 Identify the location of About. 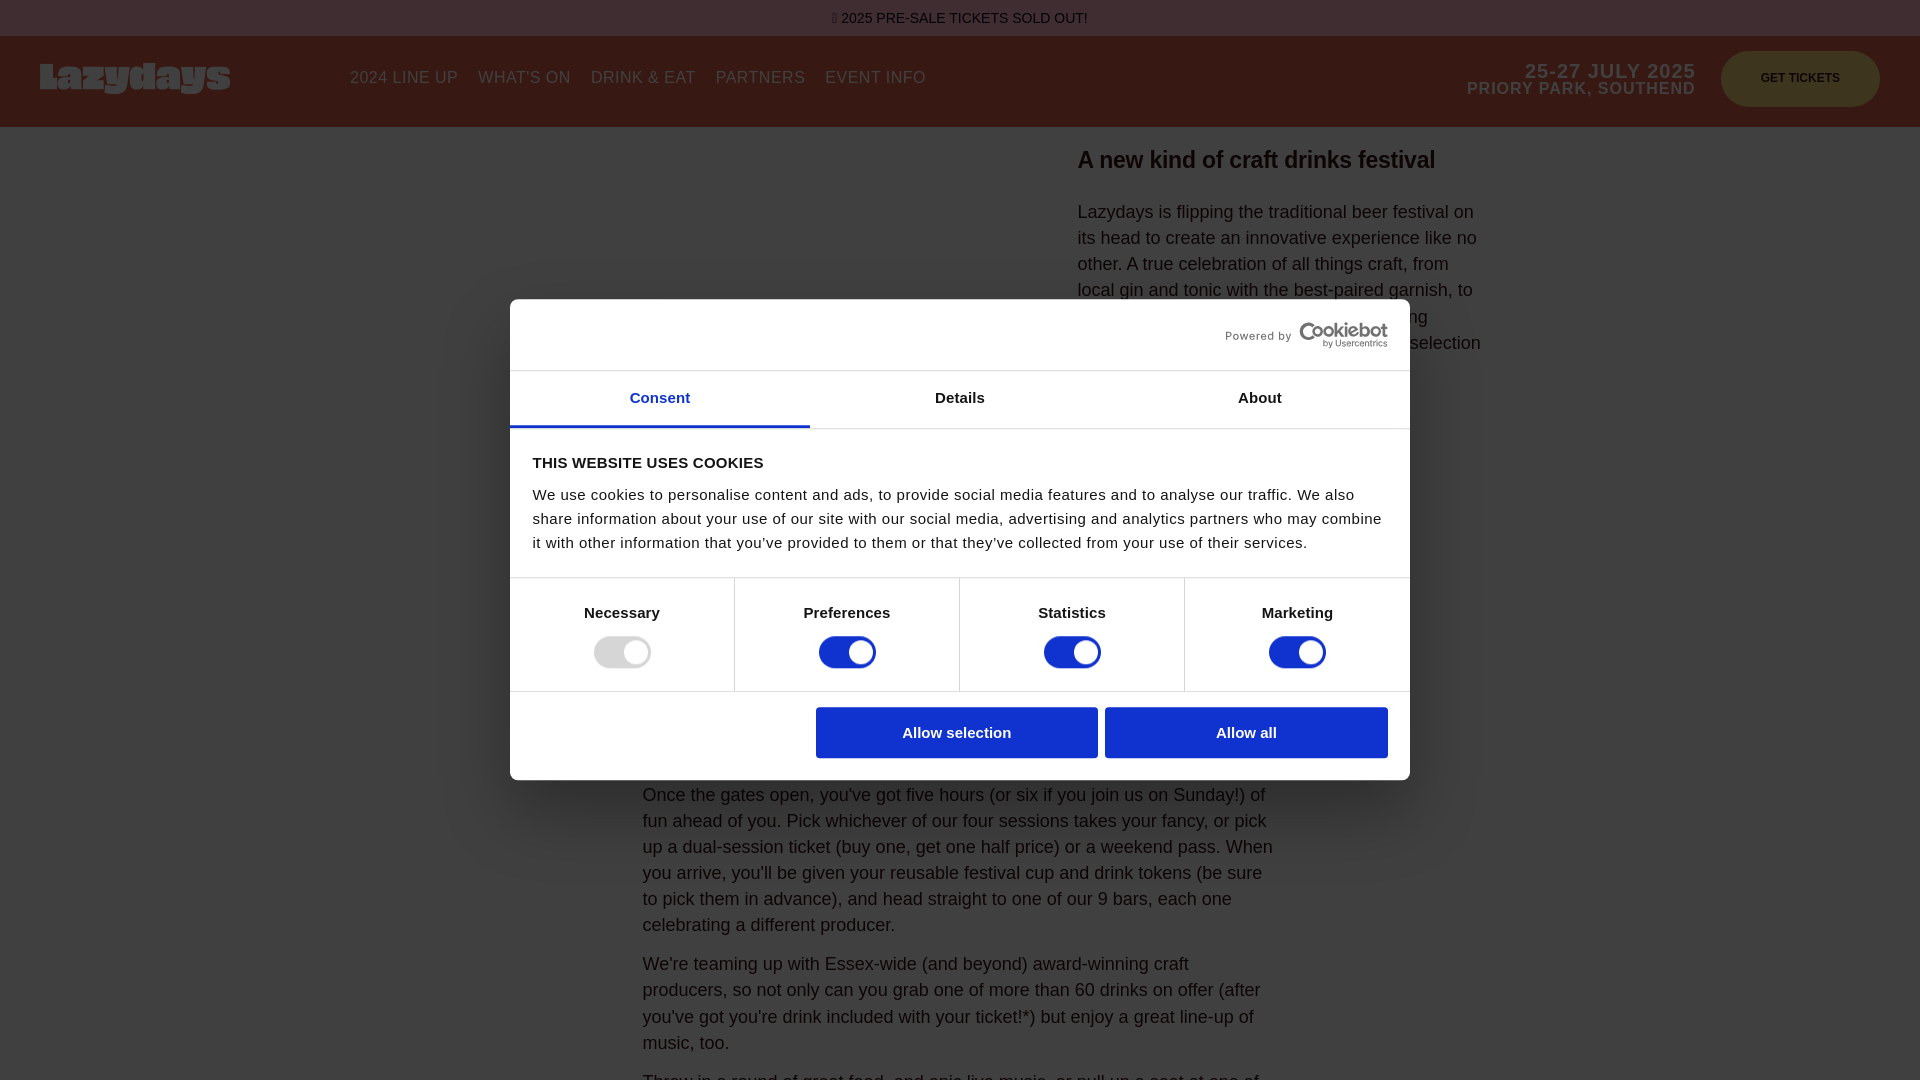
(1259, 399).